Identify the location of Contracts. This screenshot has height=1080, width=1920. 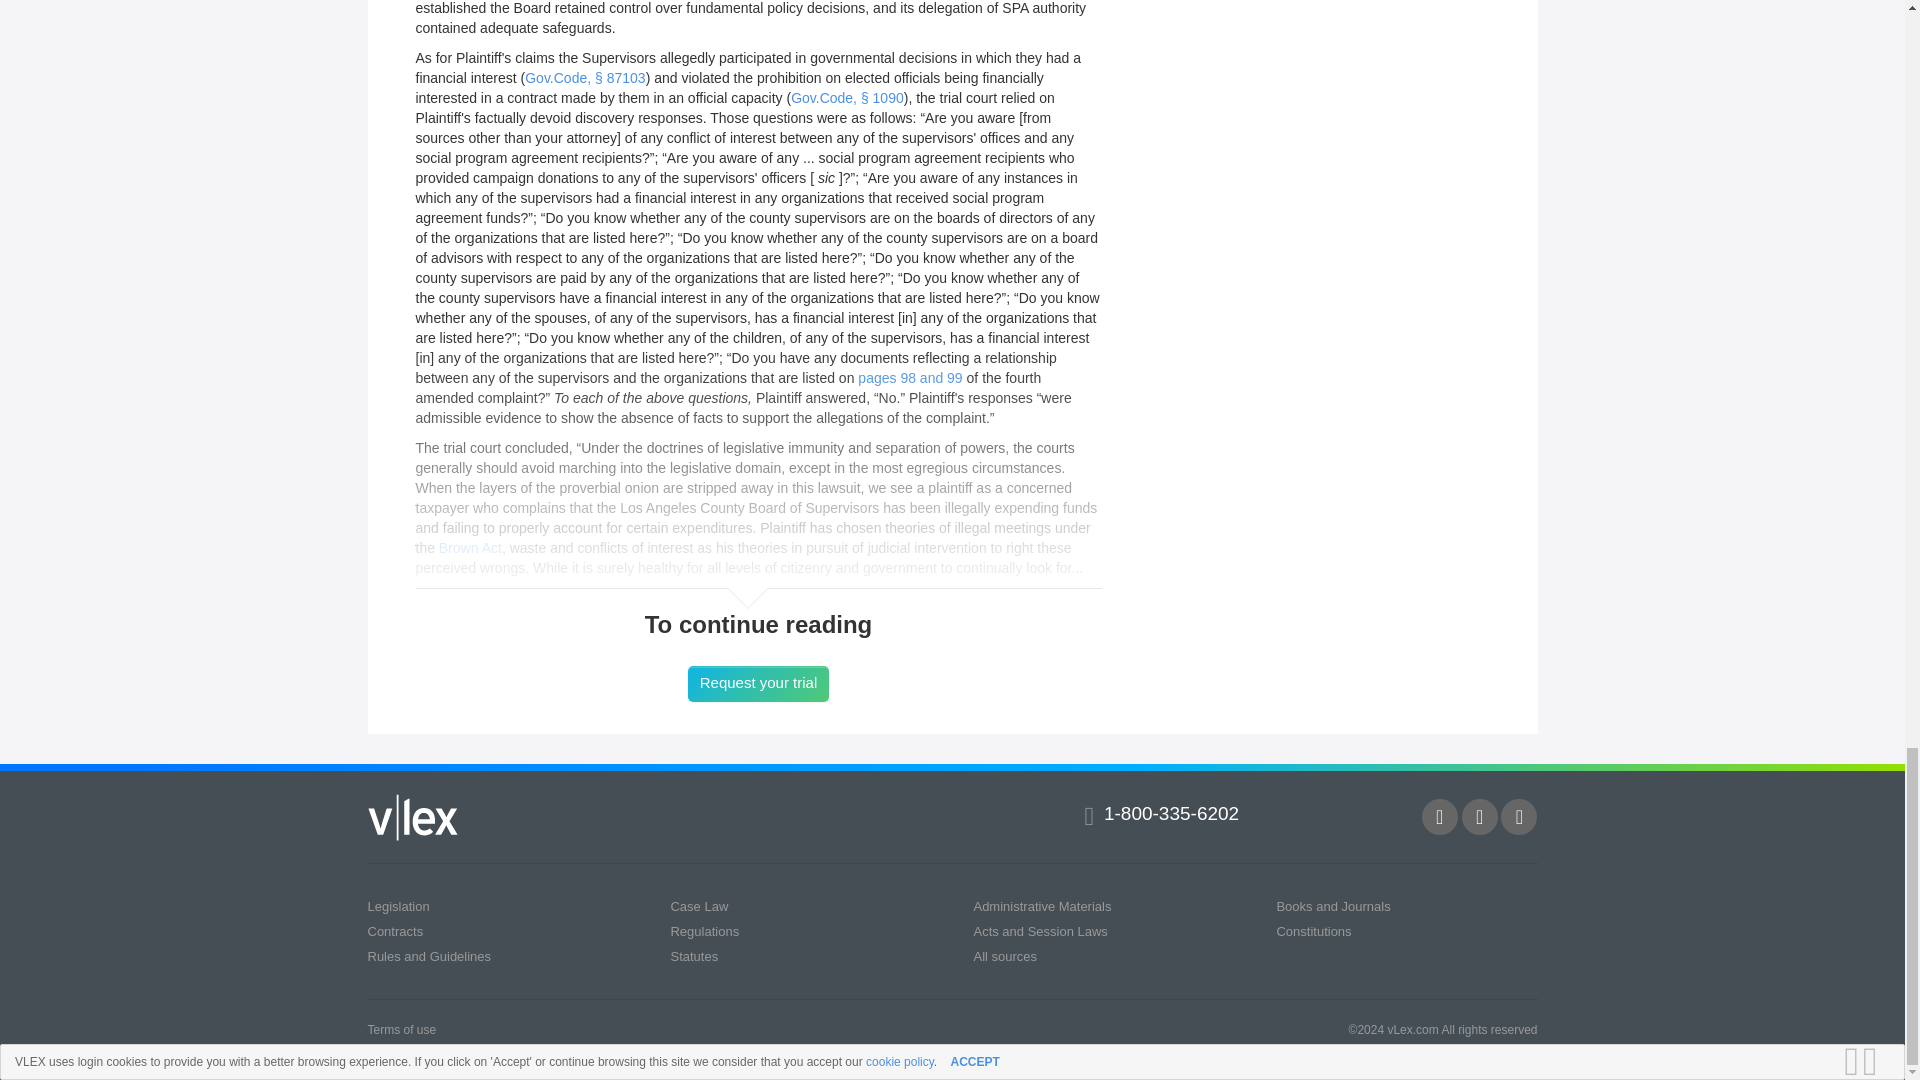
(396, 931).